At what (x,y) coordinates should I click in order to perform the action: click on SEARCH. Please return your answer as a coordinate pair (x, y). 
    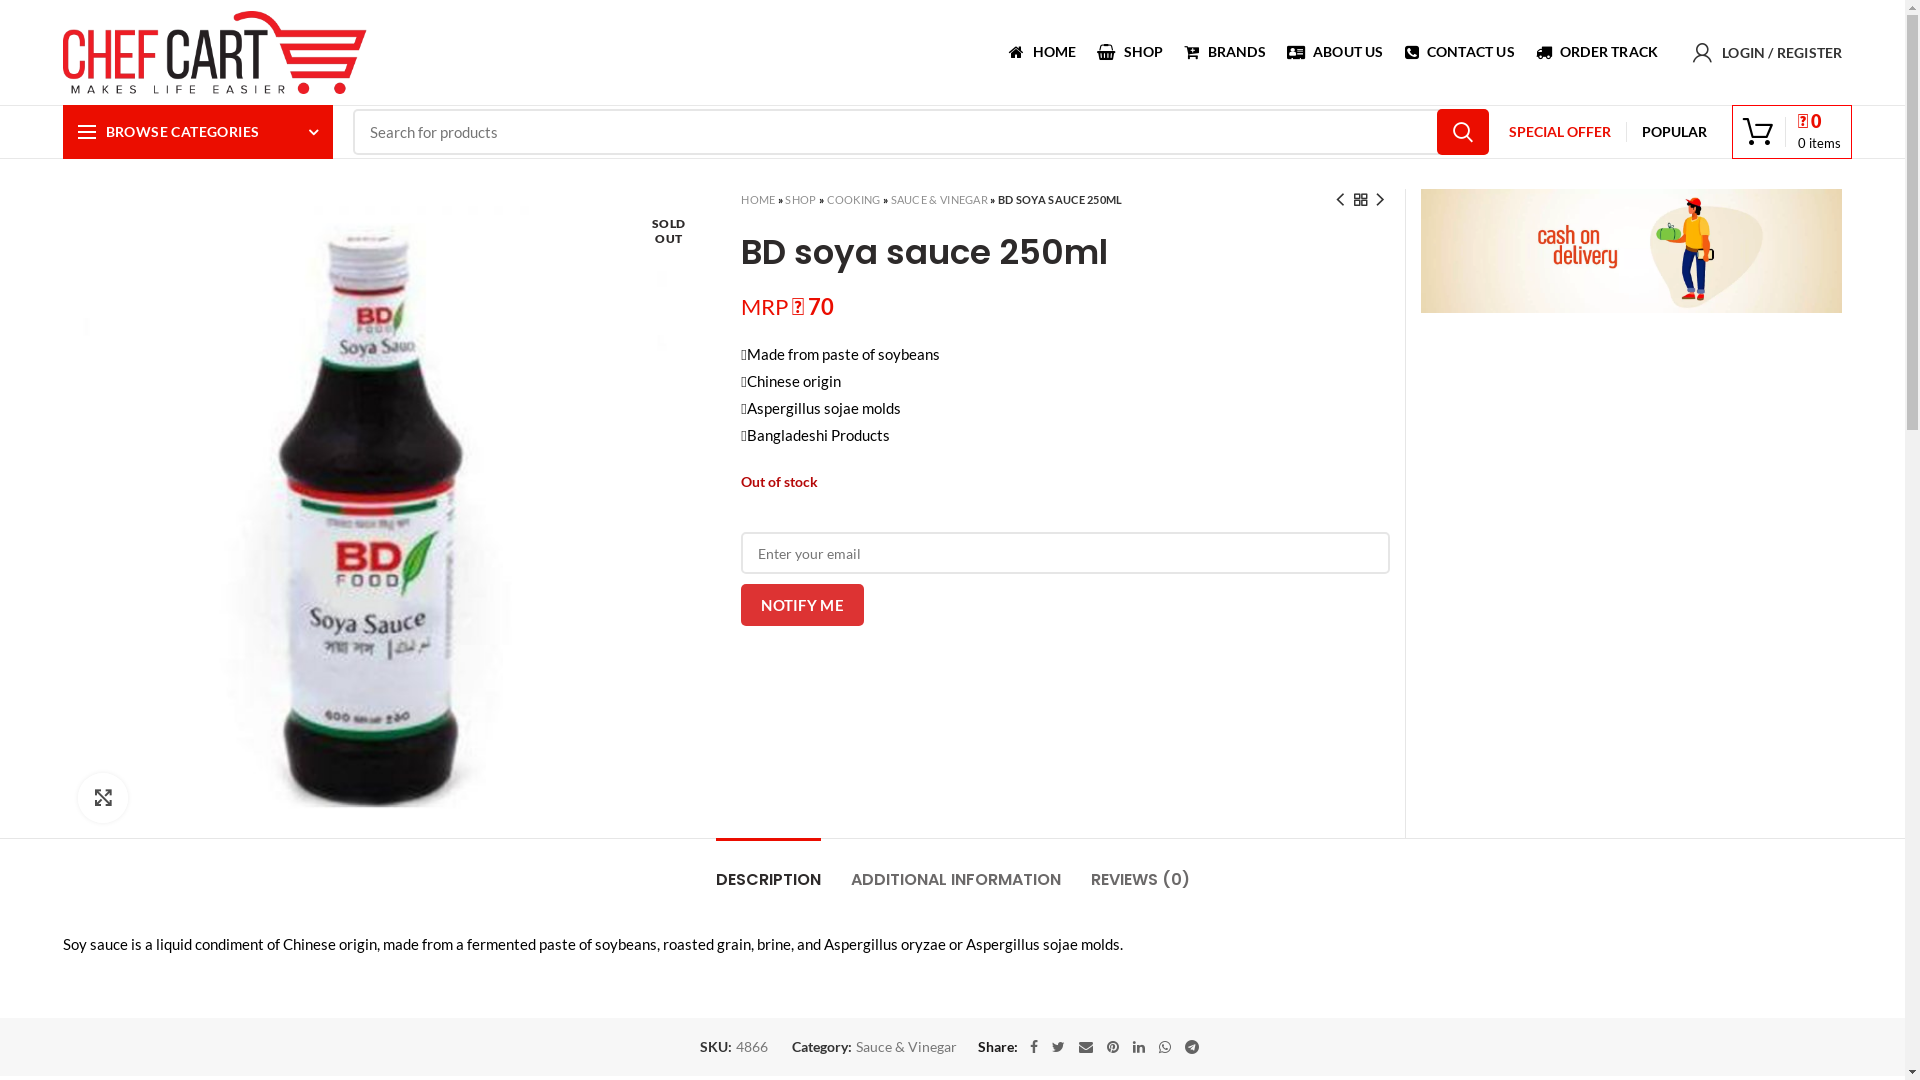
    Looking at the image, I should click on (1463, 132).